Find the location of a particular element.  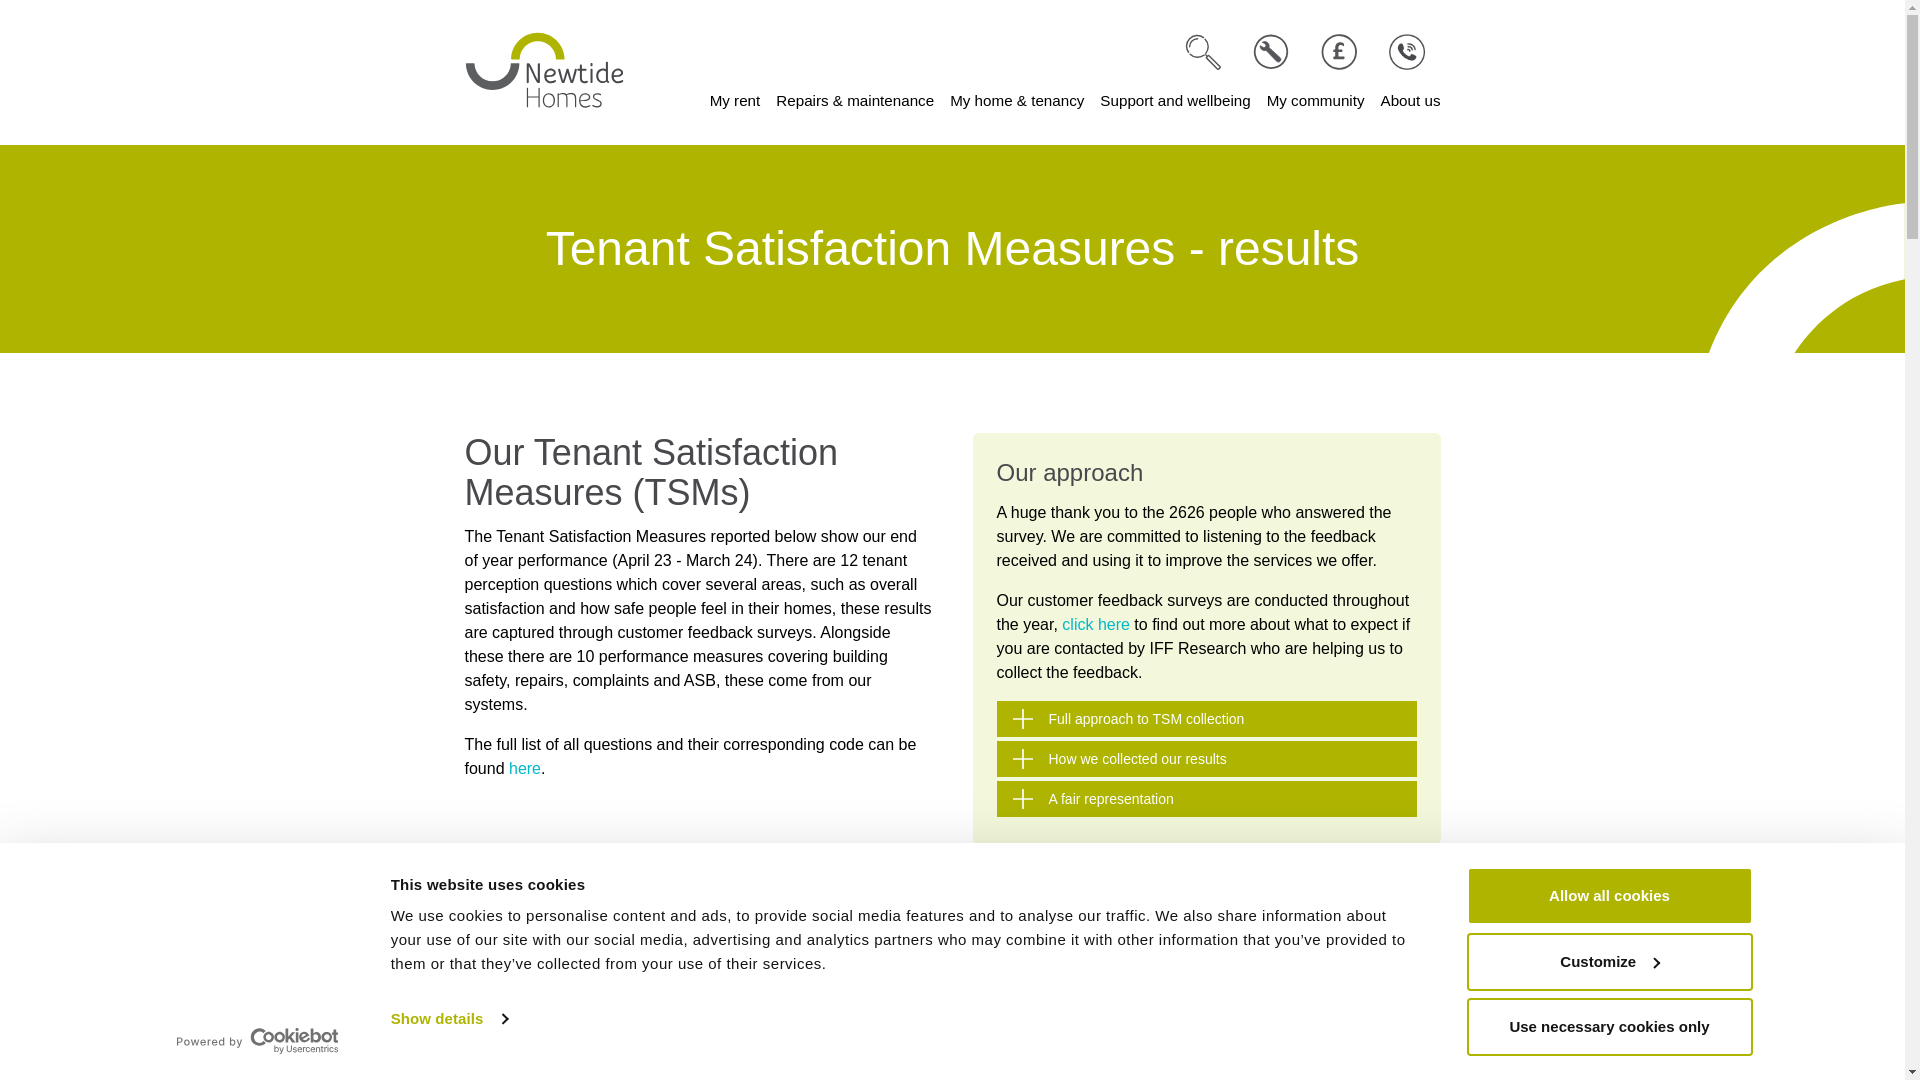

Show details is located at coordinates (448, 1018).